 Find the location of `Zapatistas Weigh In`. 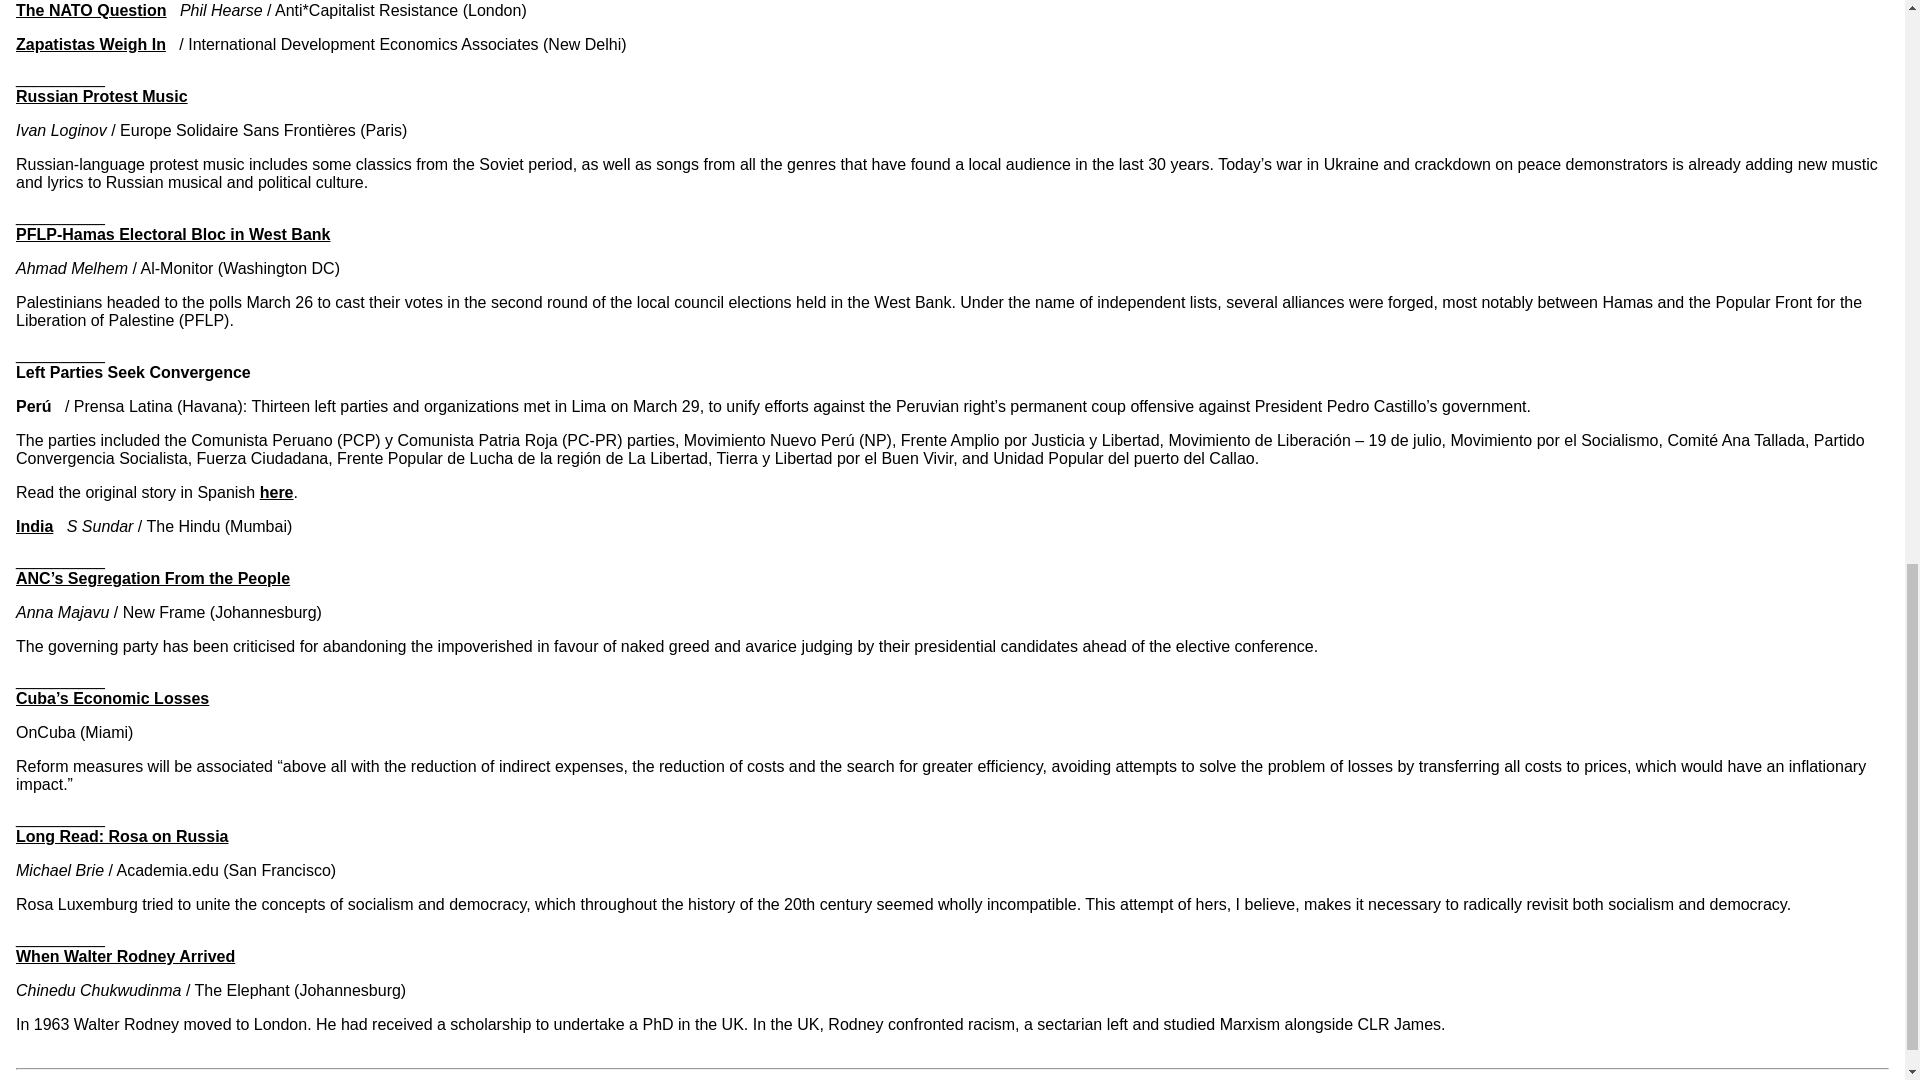

Zapatistas Weigh In is located at coordinates (90, 44).